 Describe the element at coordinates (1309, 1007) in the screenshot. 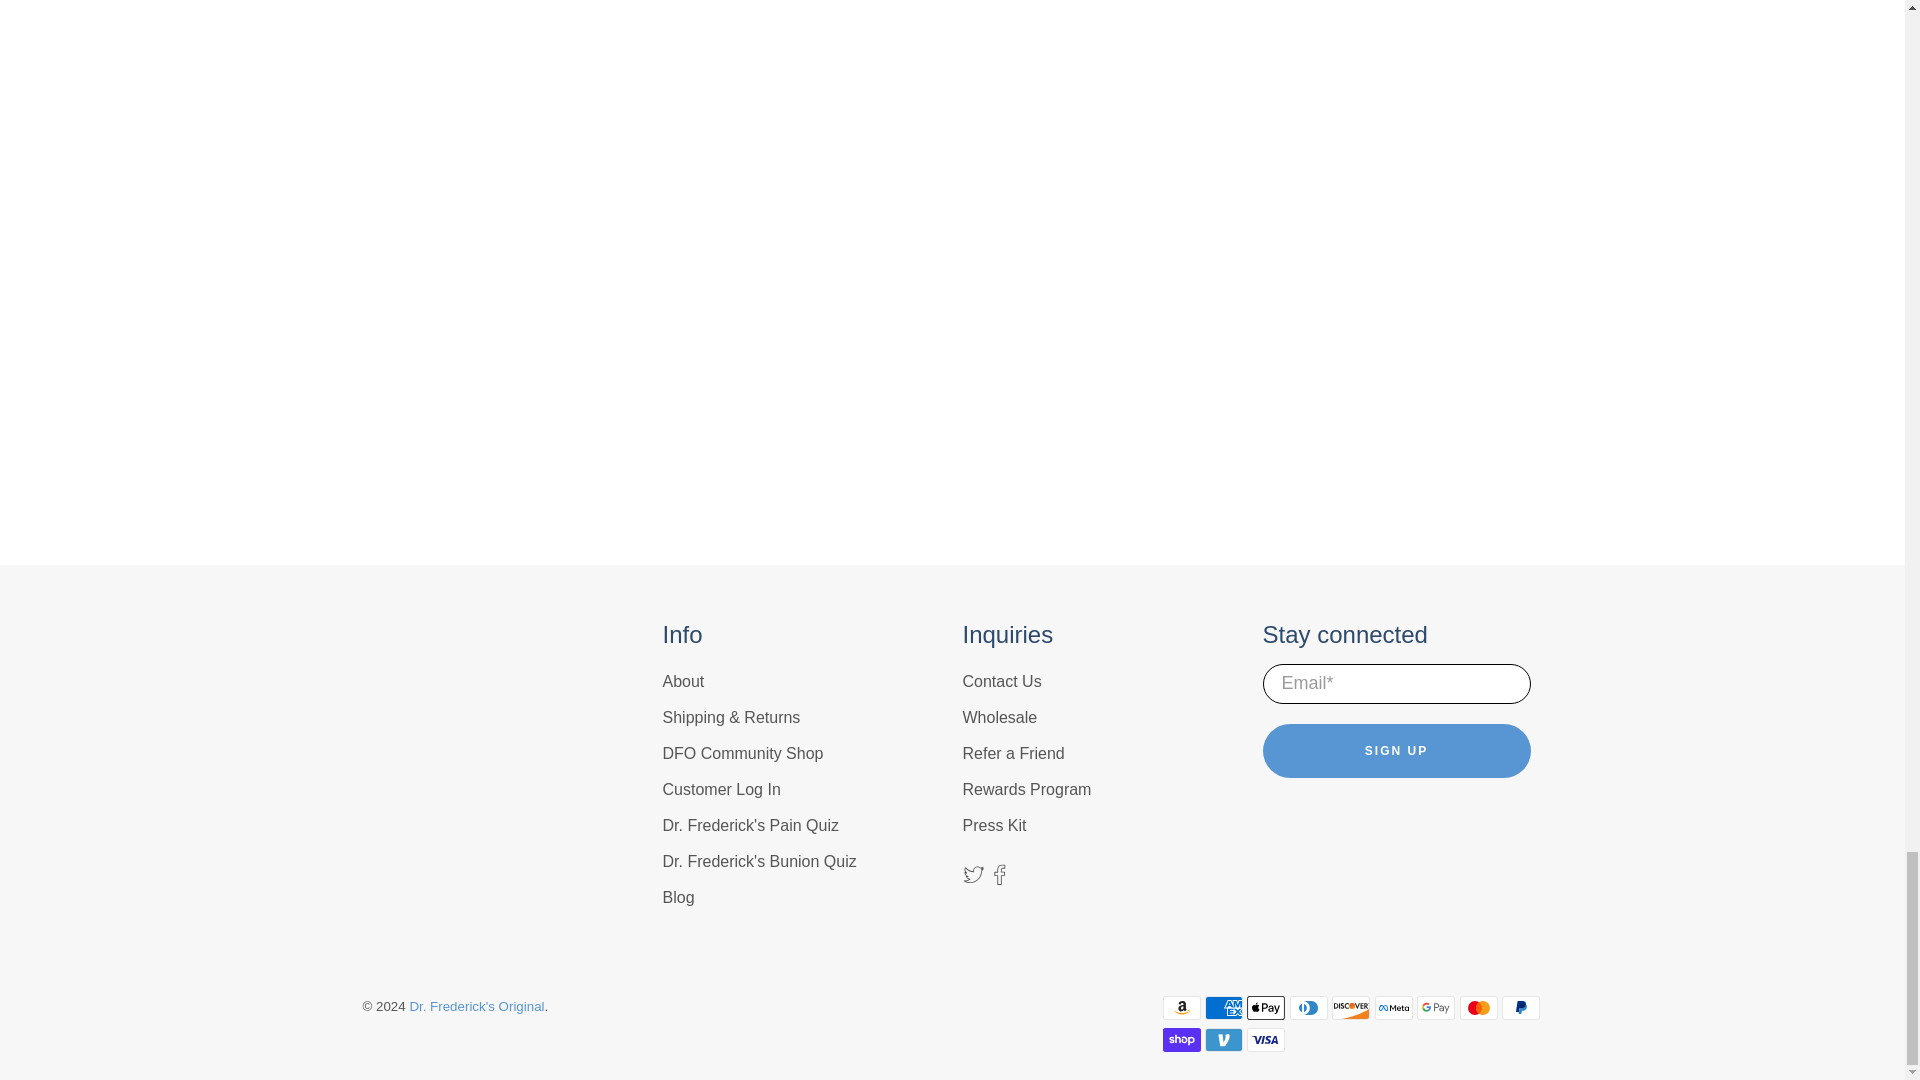

I see `Diners Club` at that location.